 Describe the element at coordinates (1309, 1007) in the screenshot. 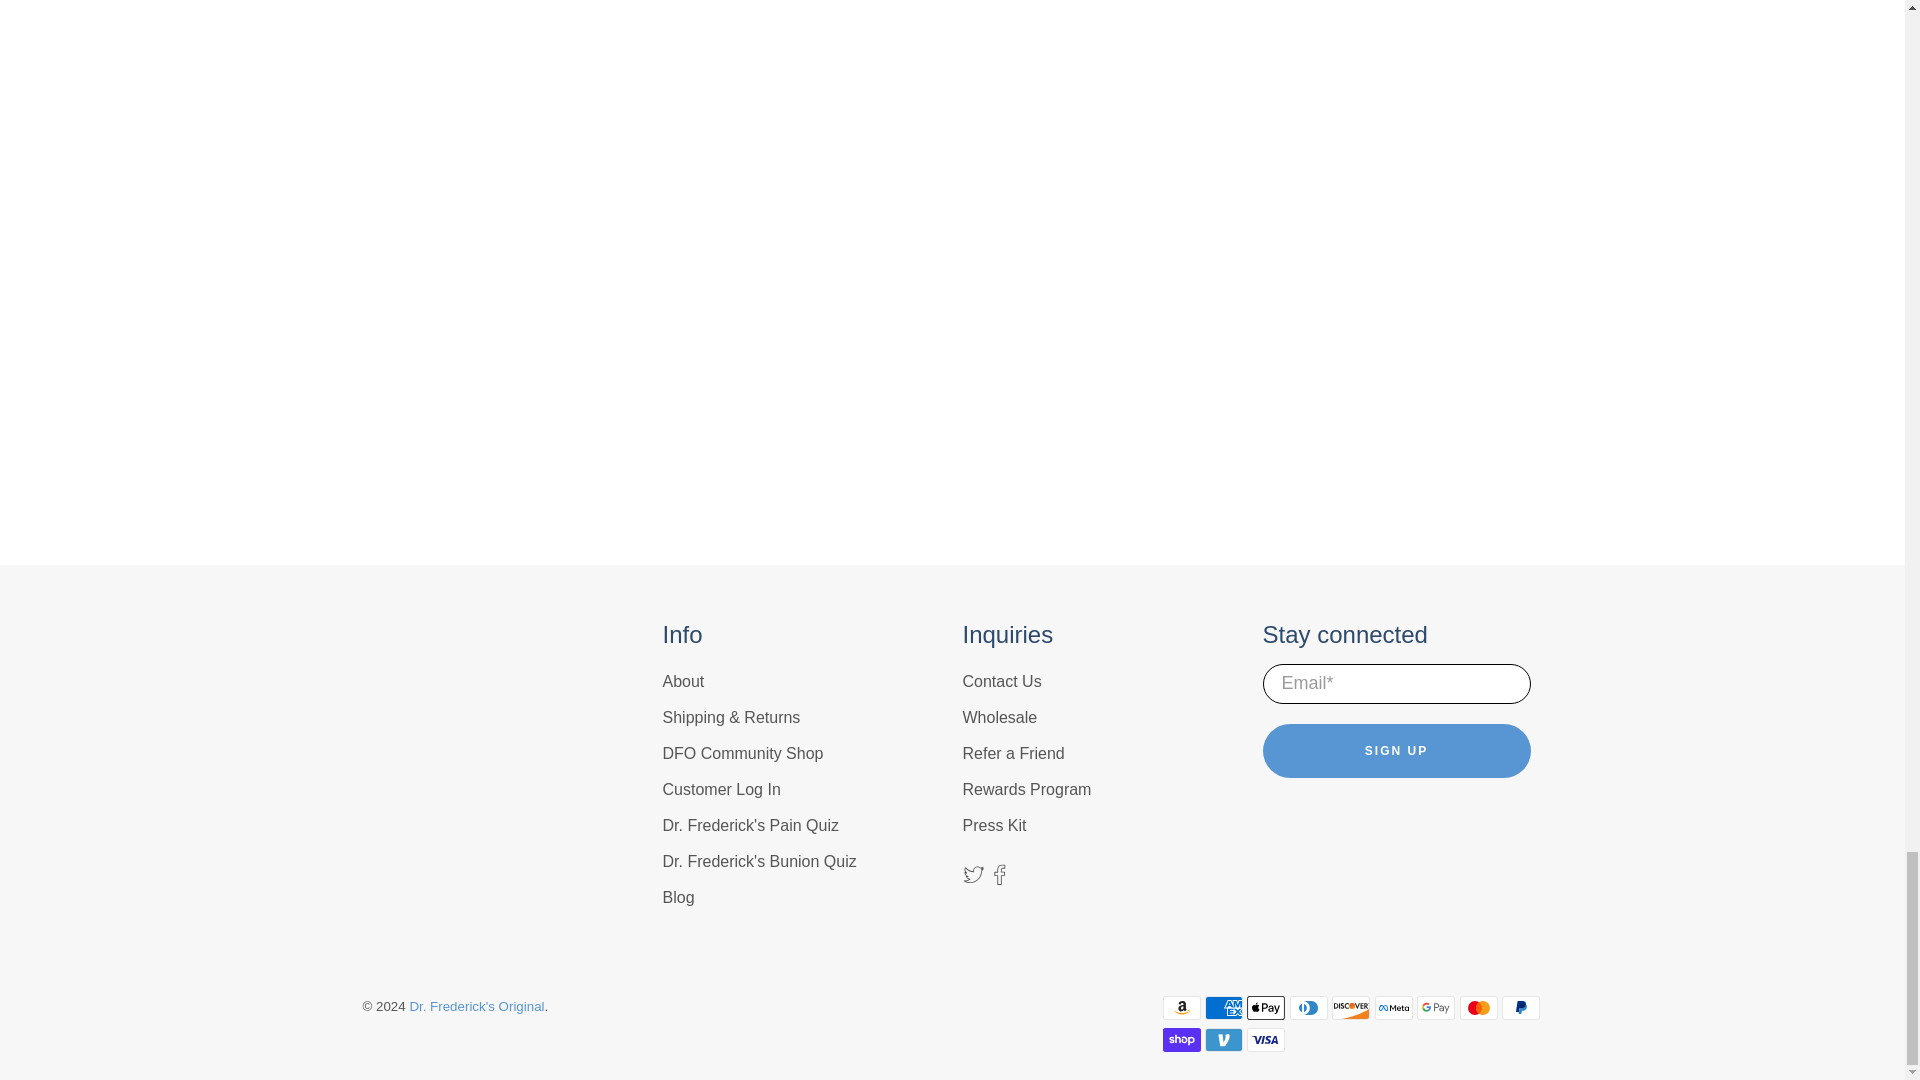

I see `Diners Club` at that location.